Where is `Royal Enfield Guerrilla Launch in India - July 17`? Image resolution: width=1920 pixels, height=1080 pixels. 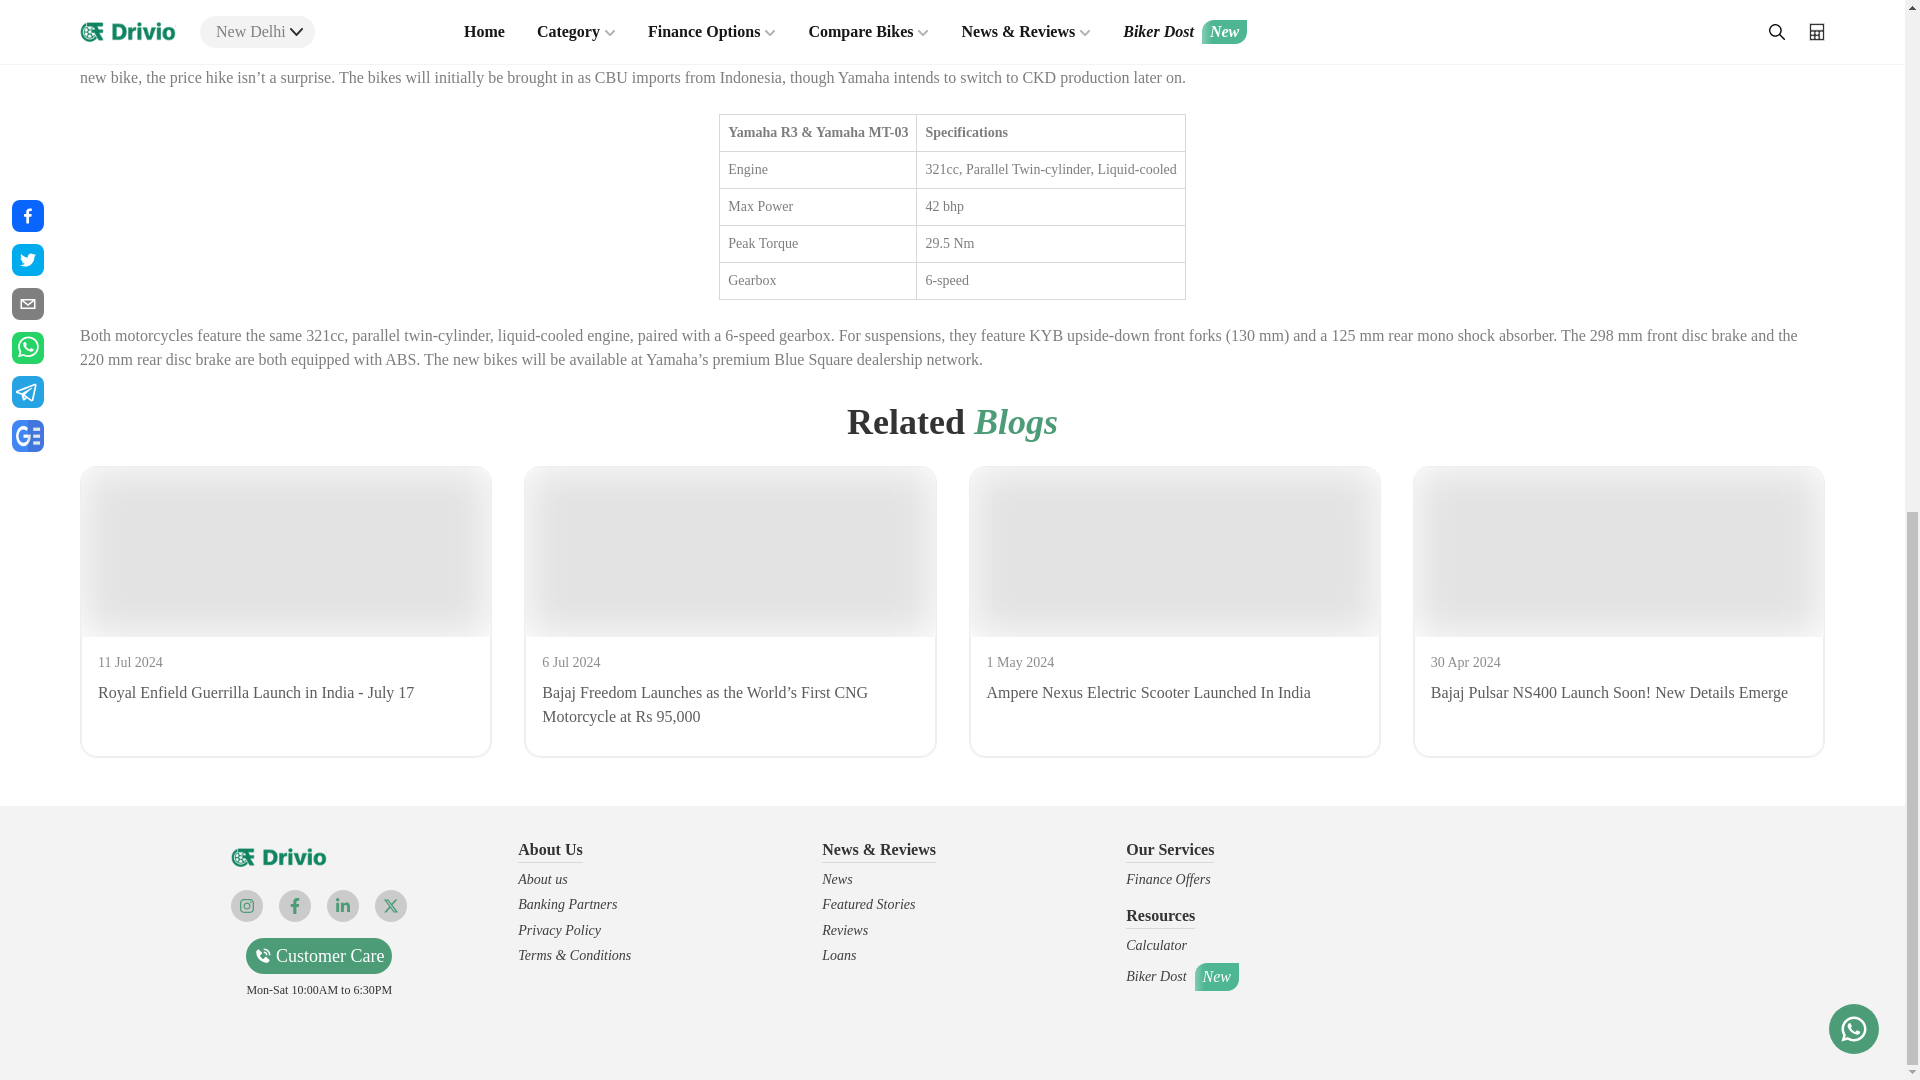
Royal Enfield Guerrilla Launch in India - July 17 is located at coordinates (286, 552).